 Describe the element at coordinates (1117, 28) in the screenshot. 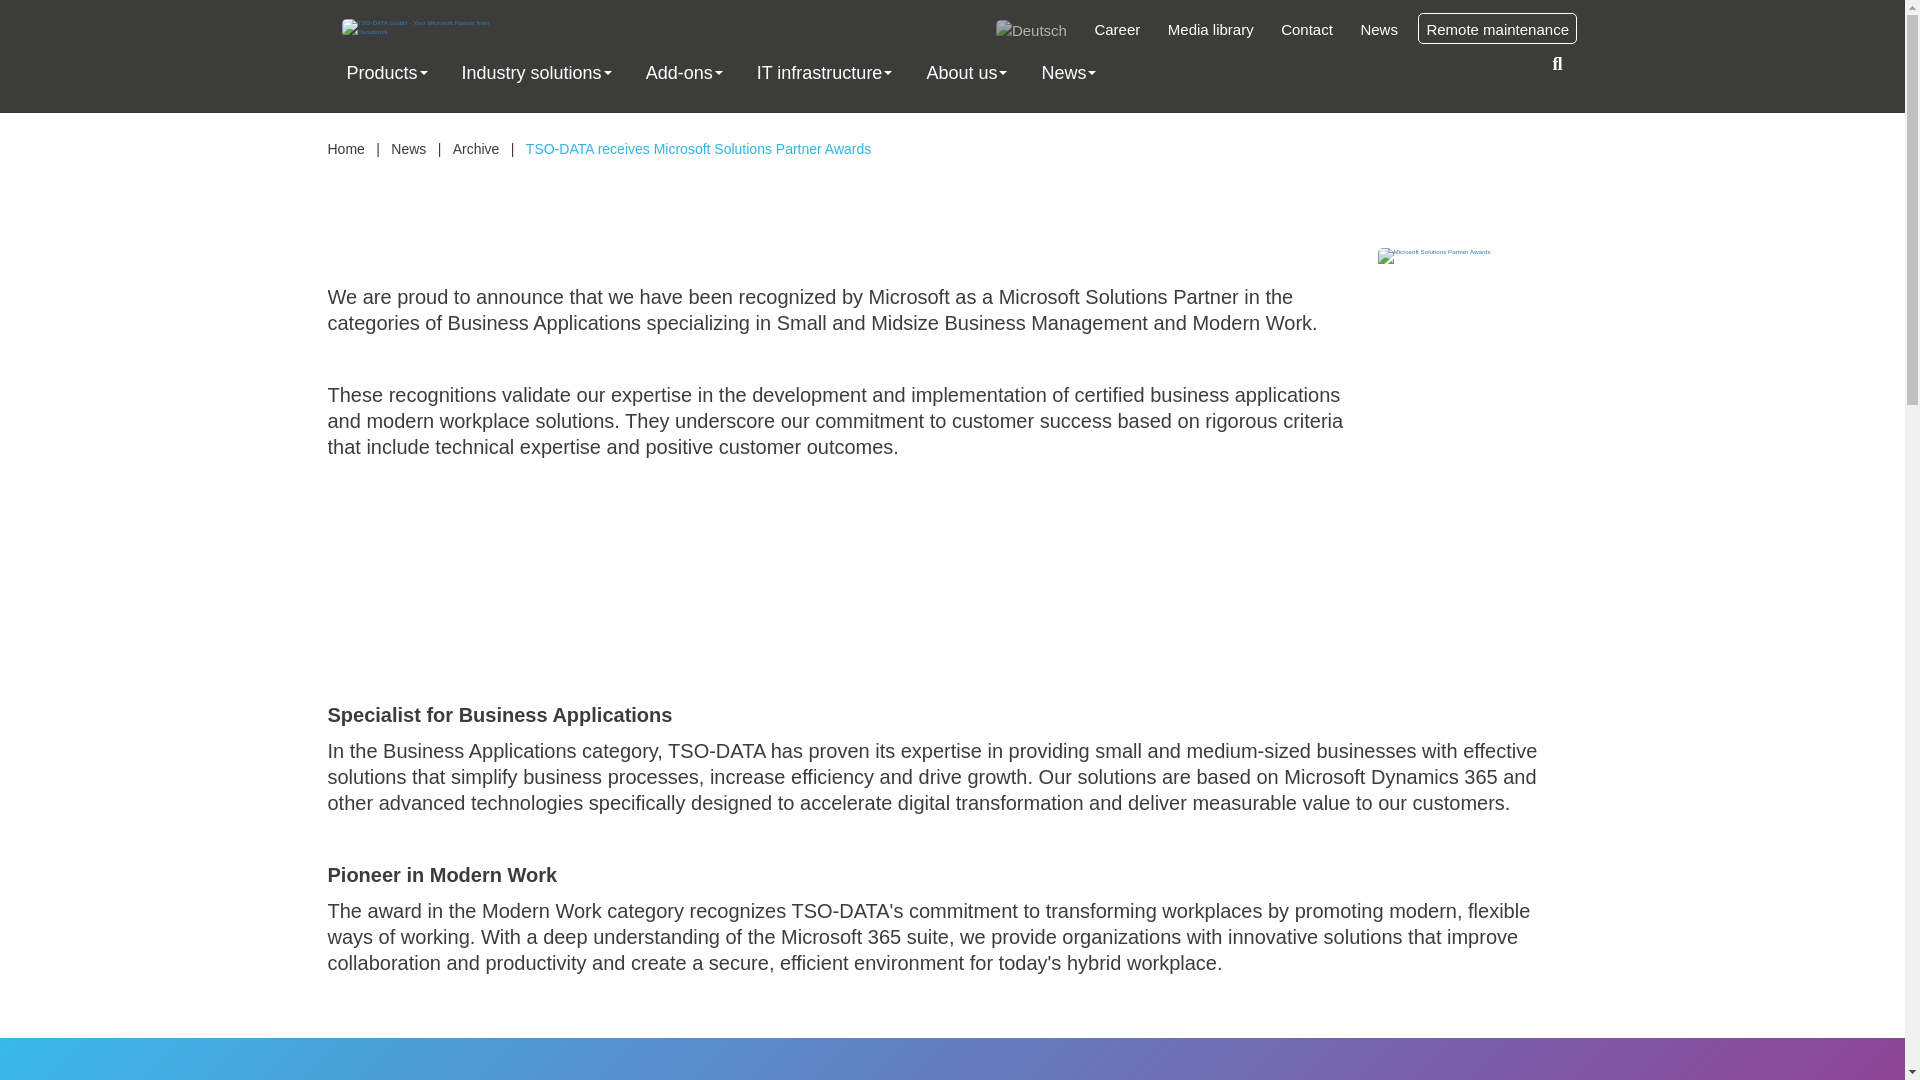

I see `Career` at that location.